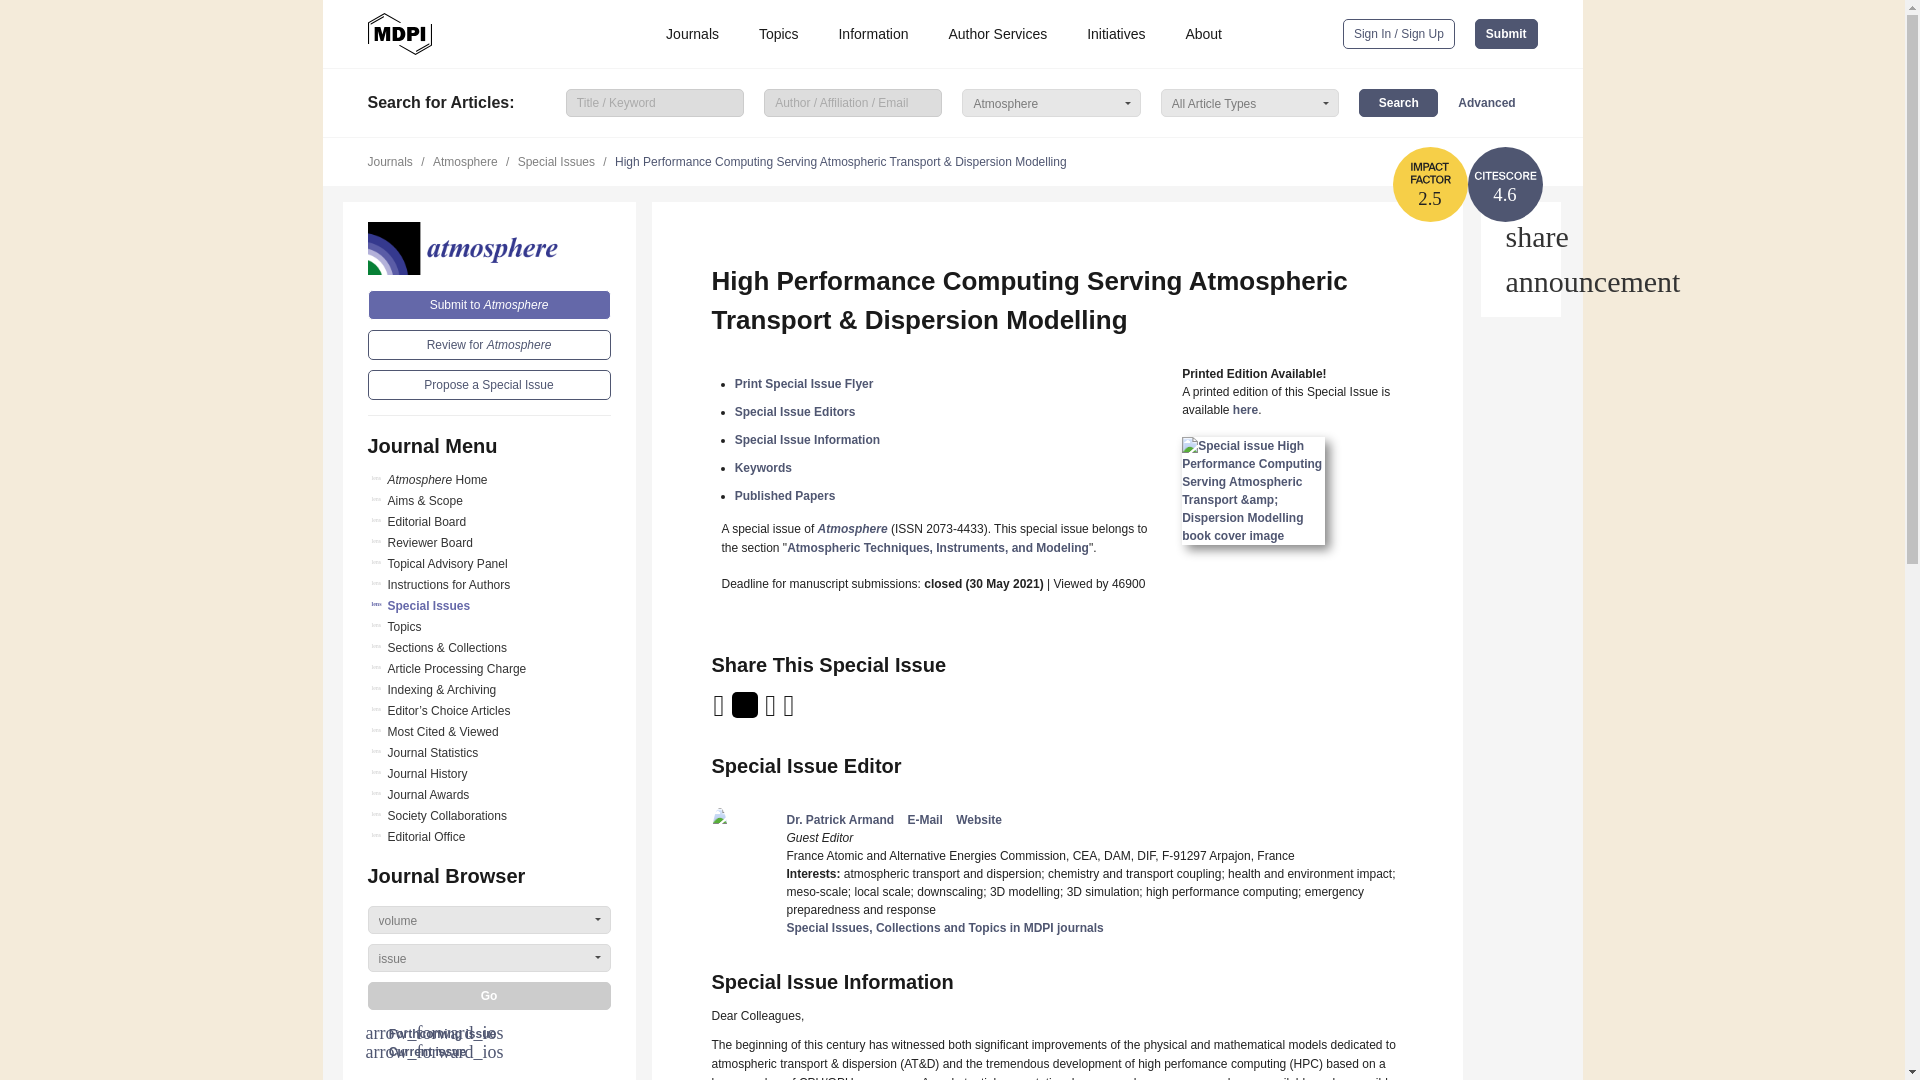 This screenshot has height=1080, width=1920. I want to click on LinkedIn, so click(772, 712).